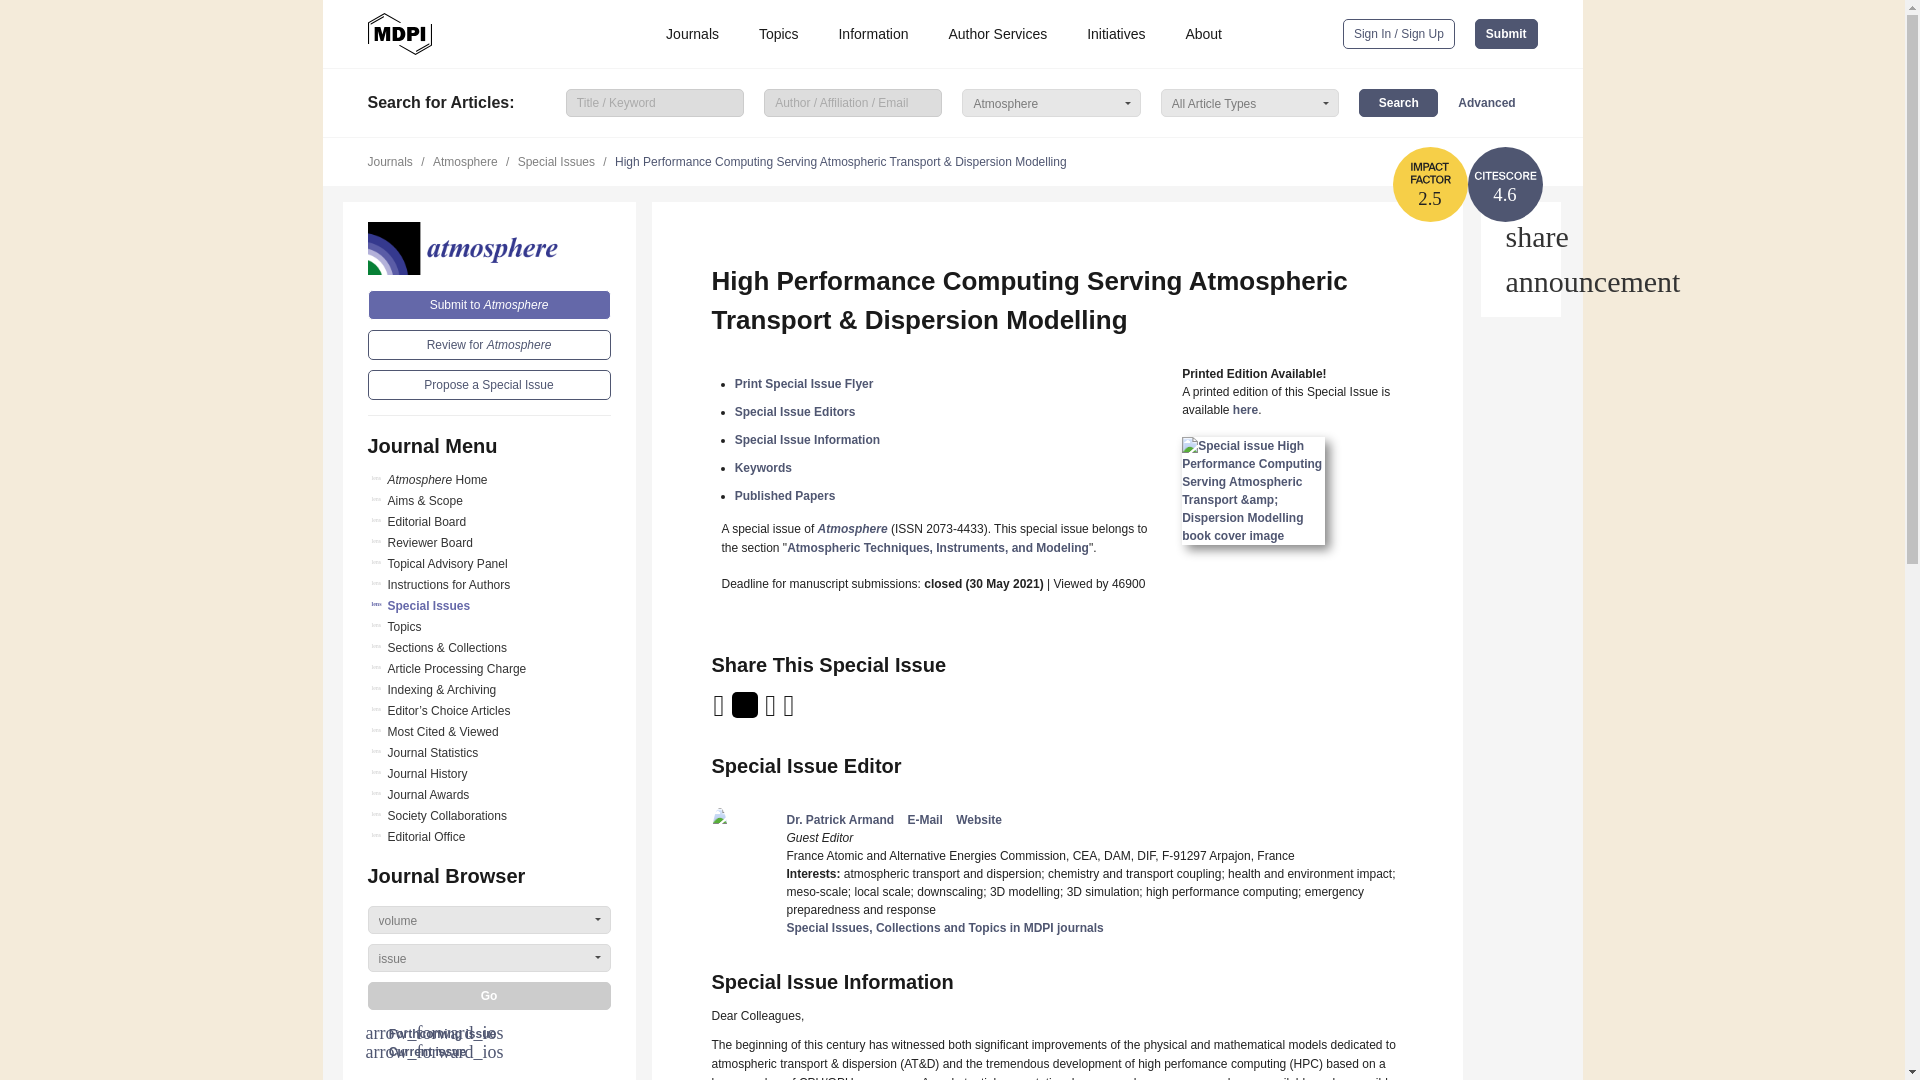 This screenshot has height=1080, width=1920. I want to click on LinkedIn, so click(772, 712).